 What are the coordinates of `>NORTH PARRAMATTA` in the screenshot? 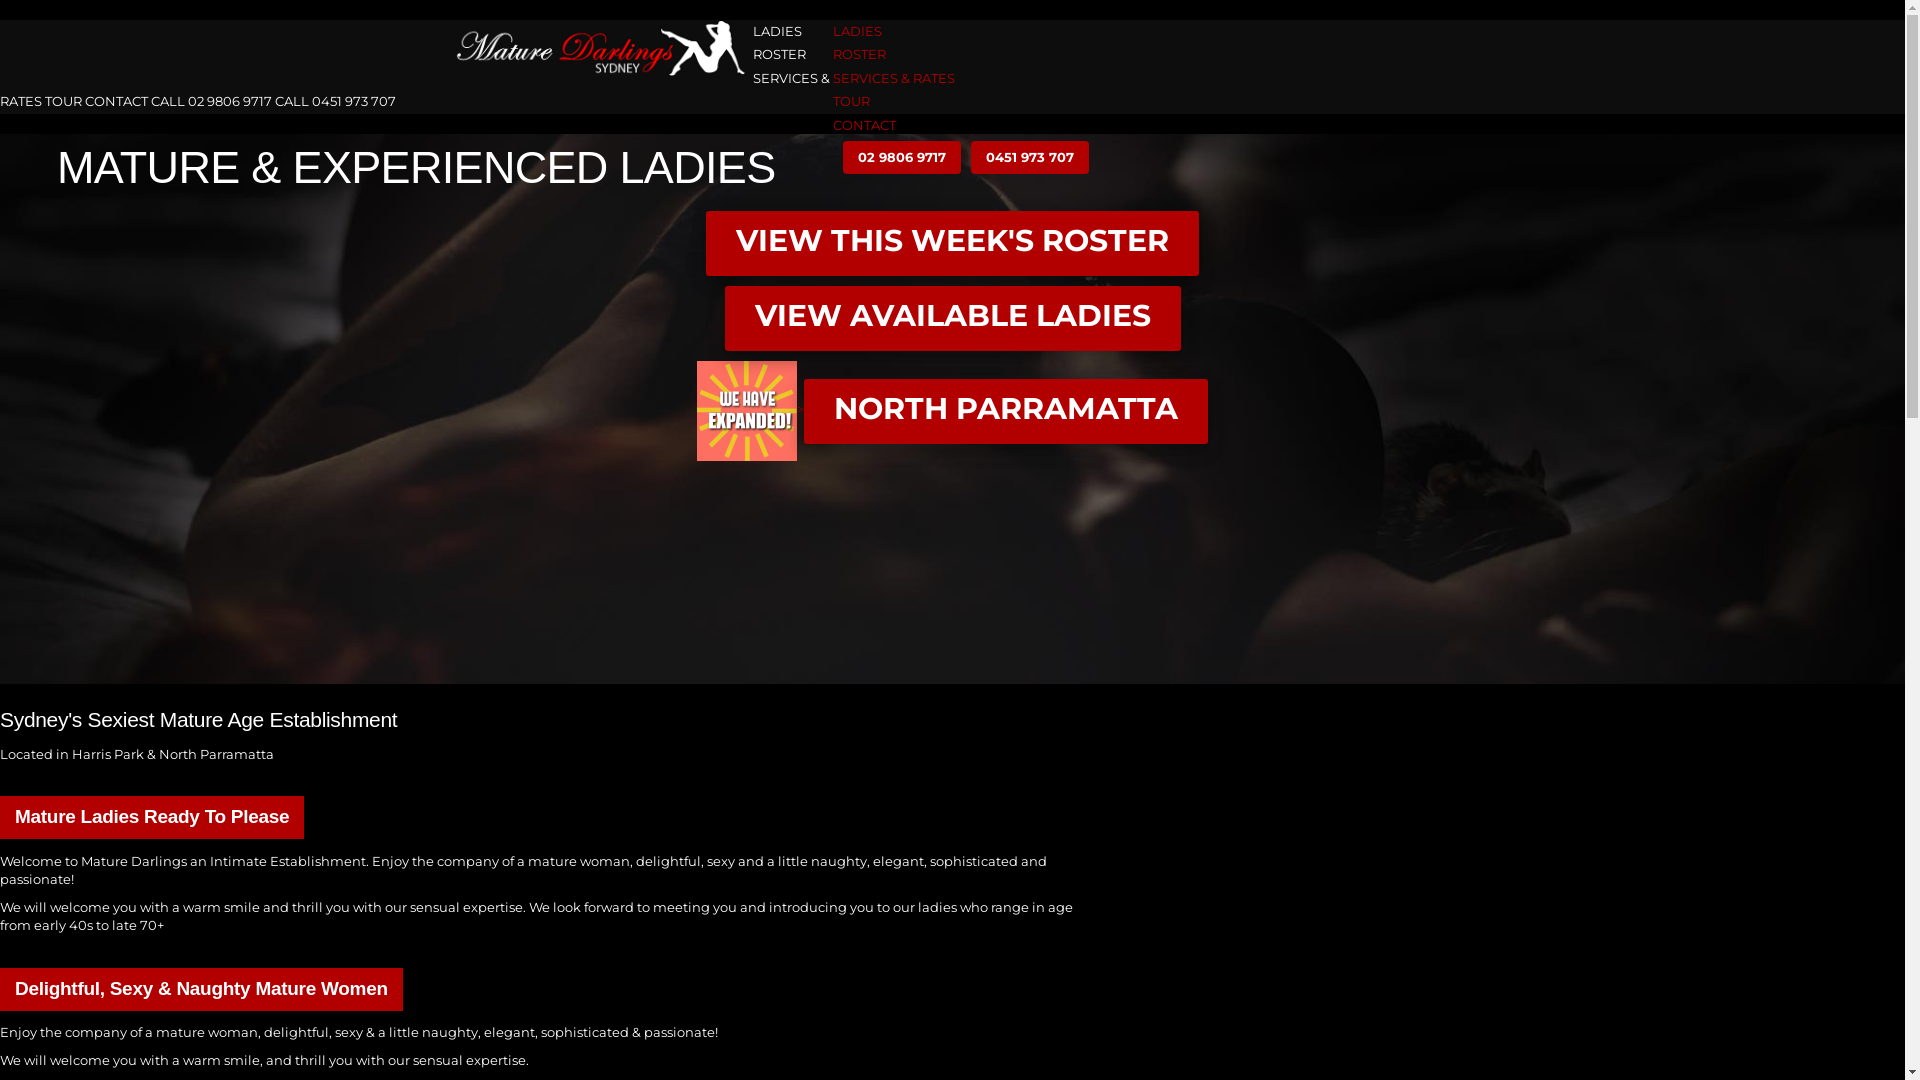 It's located at (952, 409).